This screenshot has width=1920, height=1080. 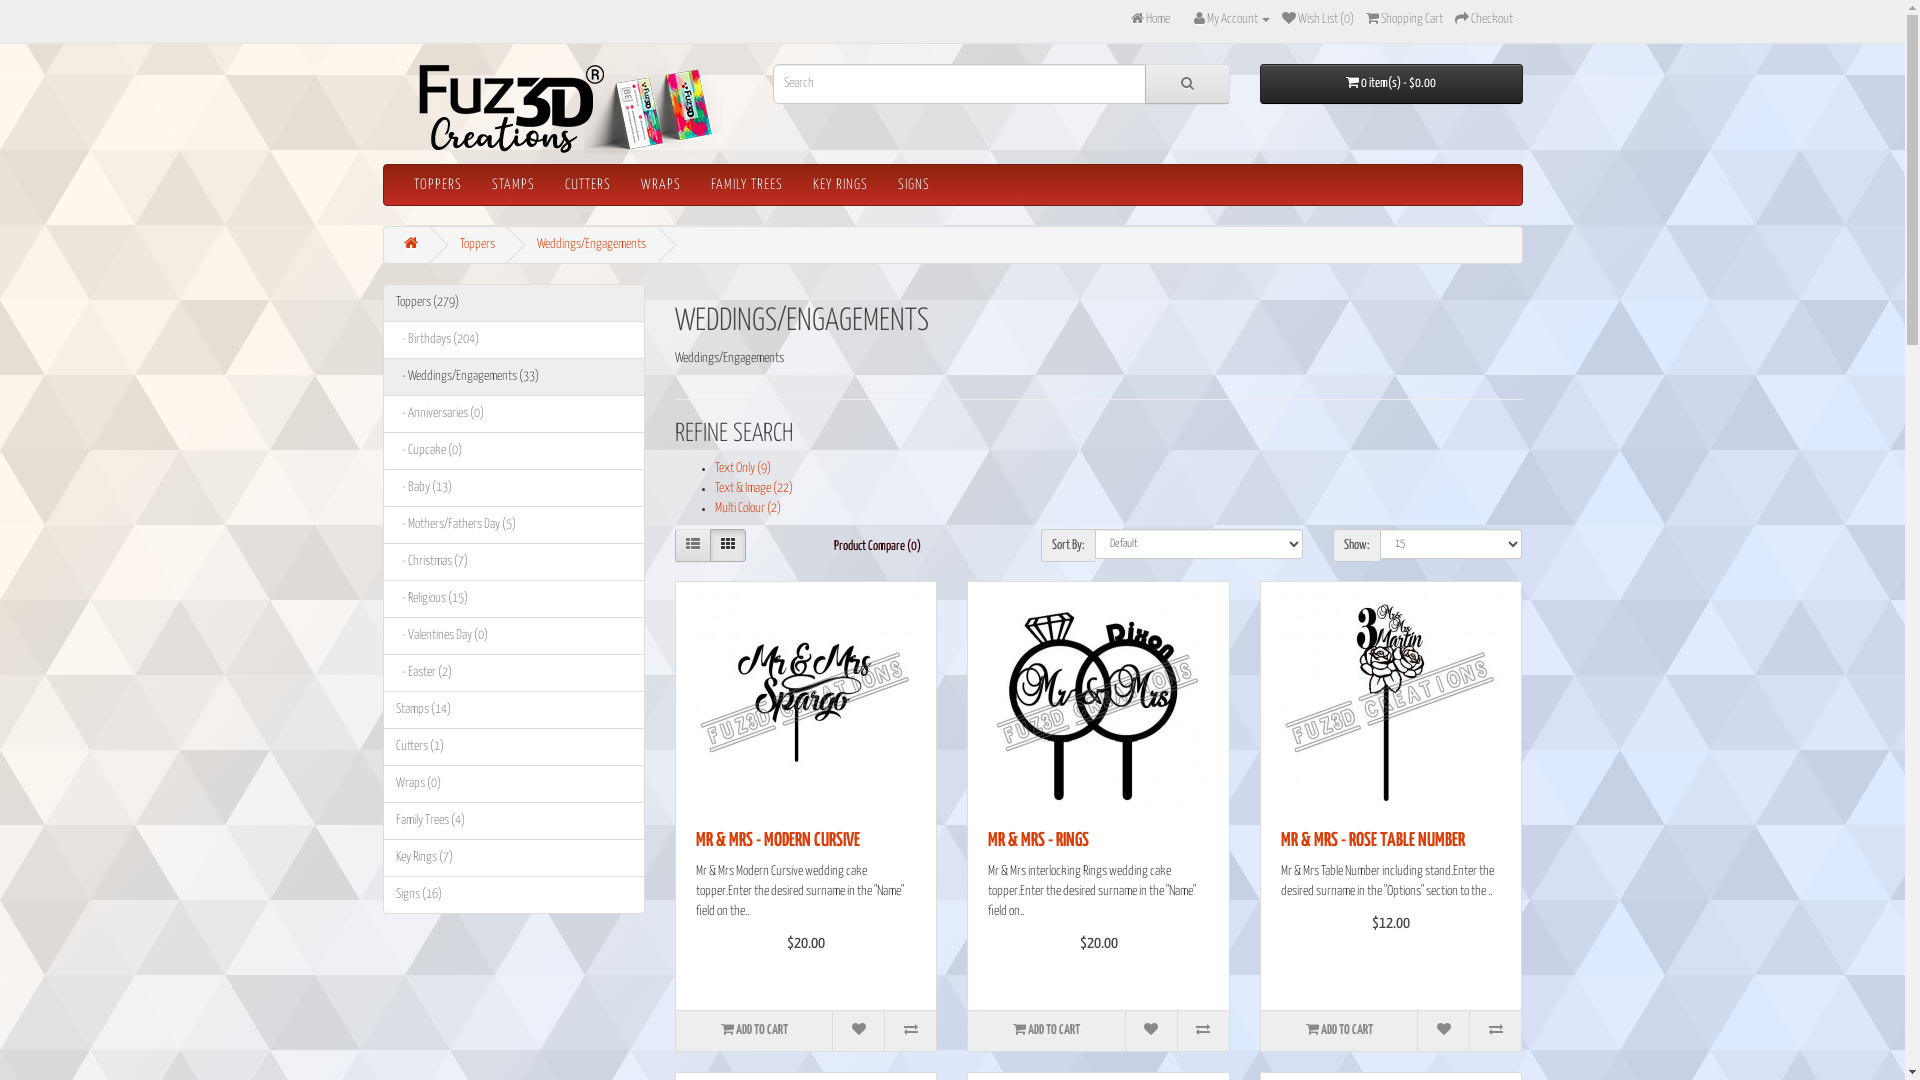 I want to click on STAMPS, so click(x=512, y=185).